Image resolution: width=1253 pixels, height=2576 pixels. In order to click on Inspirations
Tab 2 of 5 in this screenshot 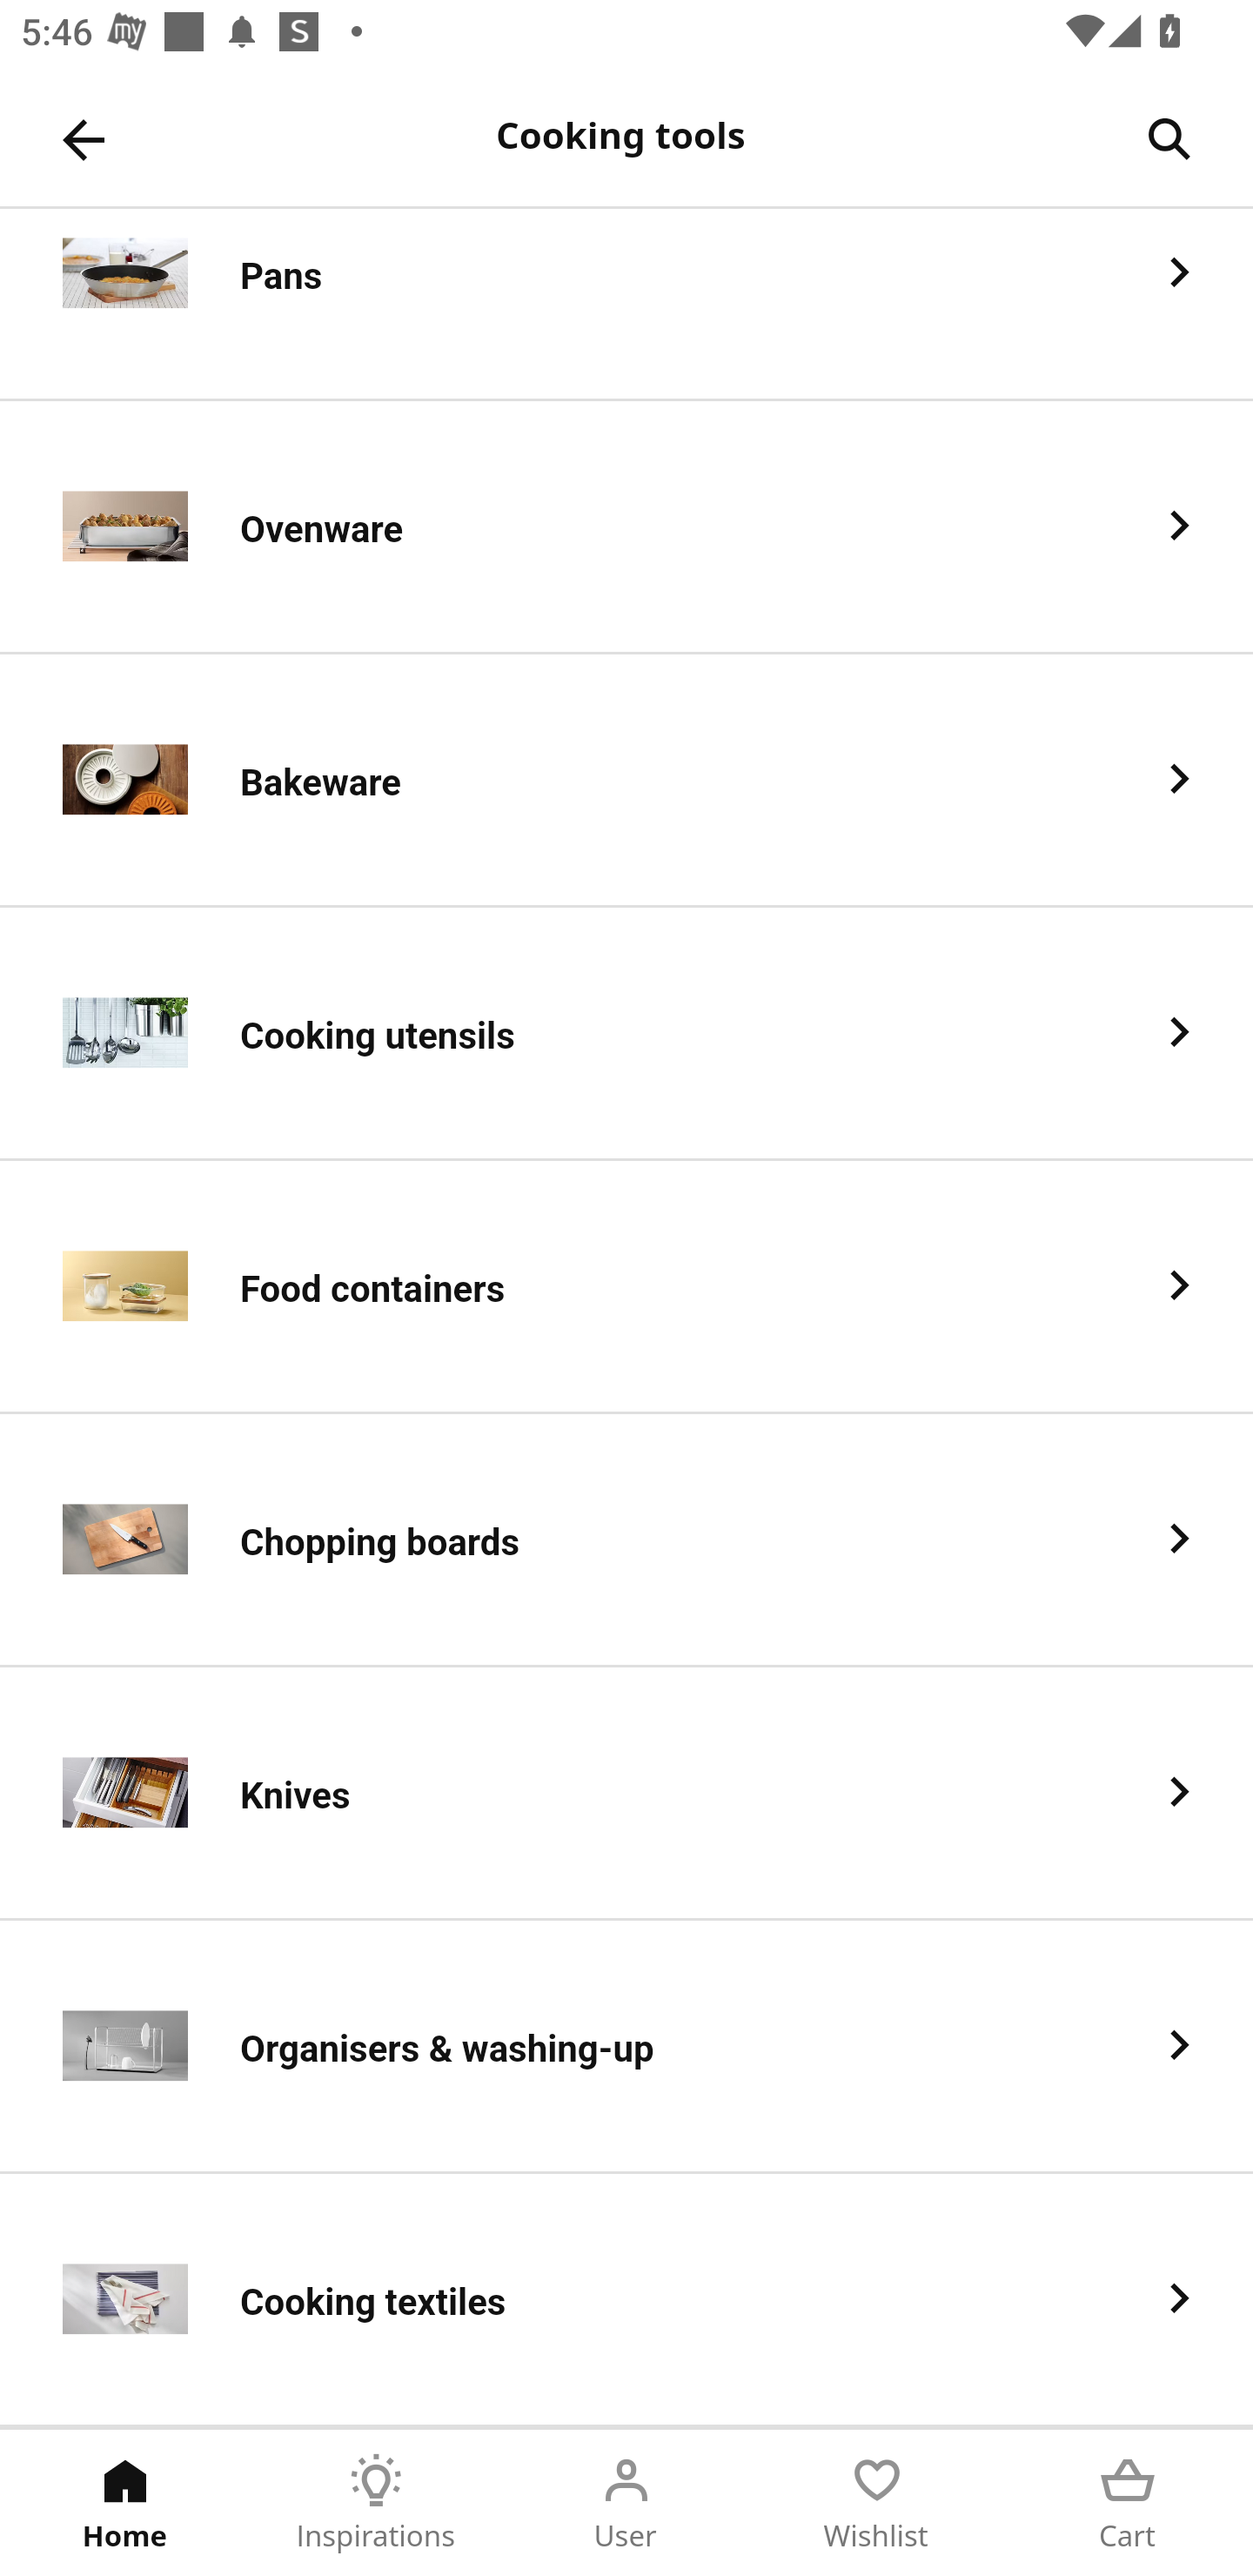, I will do `click(376, 2503)`.